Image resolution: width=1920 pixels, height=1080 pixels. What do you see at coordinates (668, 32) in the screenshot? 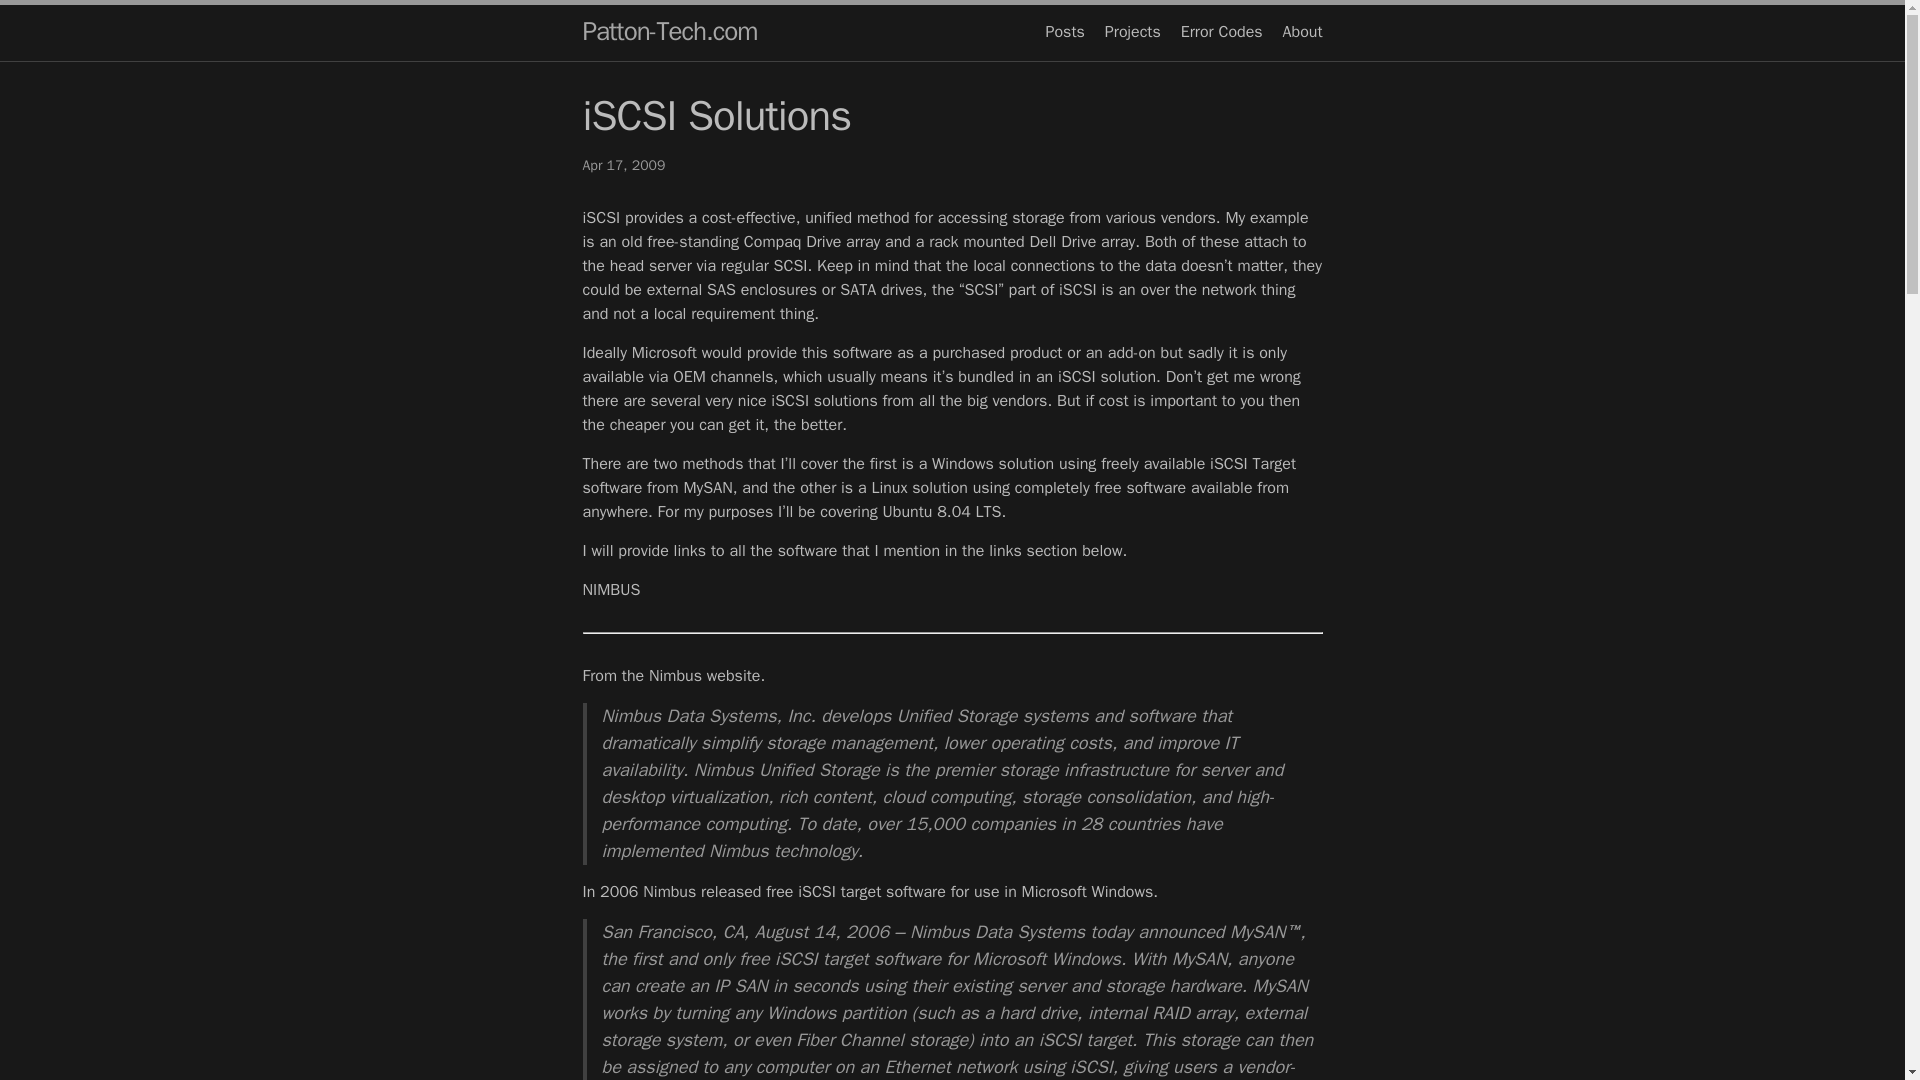
I see `Patton-Tech.com` at bounding box center [668, 32].